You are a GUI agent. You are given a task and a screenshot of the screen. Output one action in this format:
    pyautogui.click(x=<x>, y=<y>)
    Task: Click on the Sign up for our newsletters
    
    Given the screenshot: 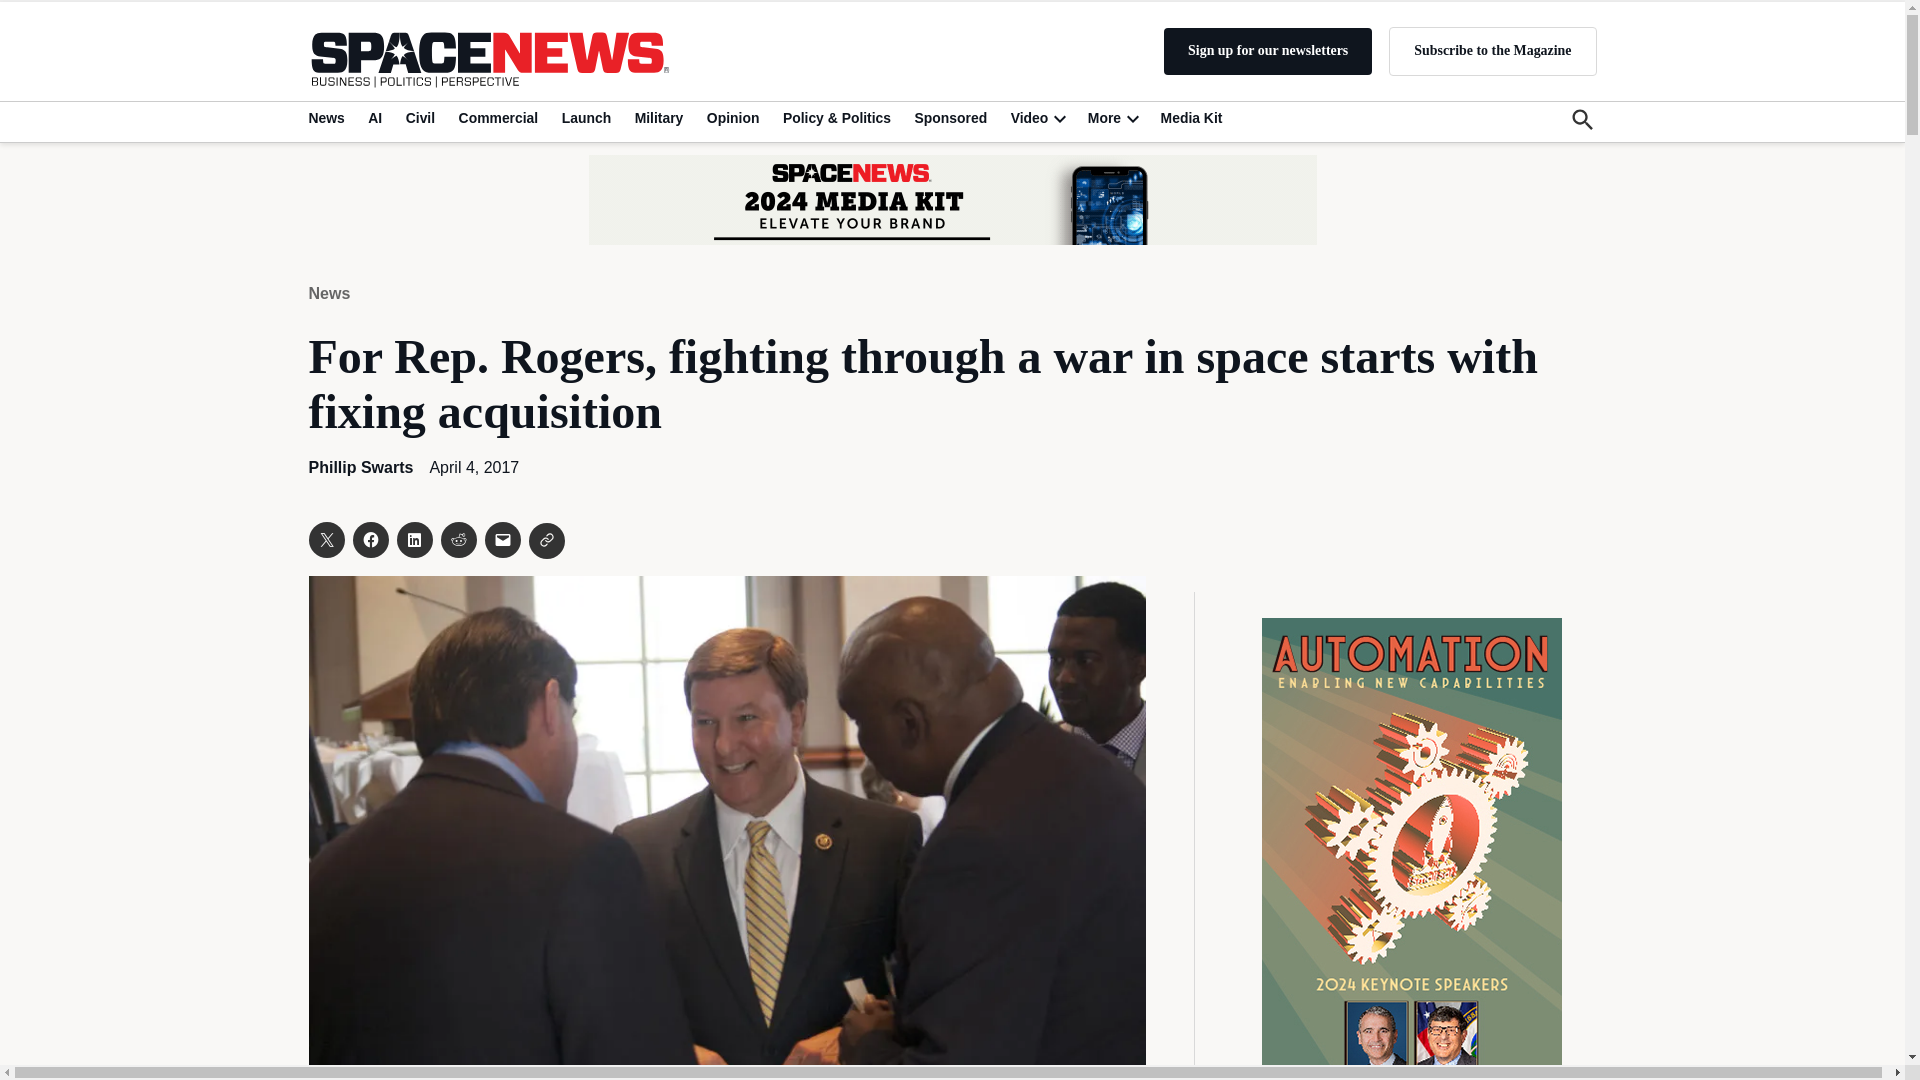 What is the action you would take?
    pyautogui.click(x=1268, y=51)
    